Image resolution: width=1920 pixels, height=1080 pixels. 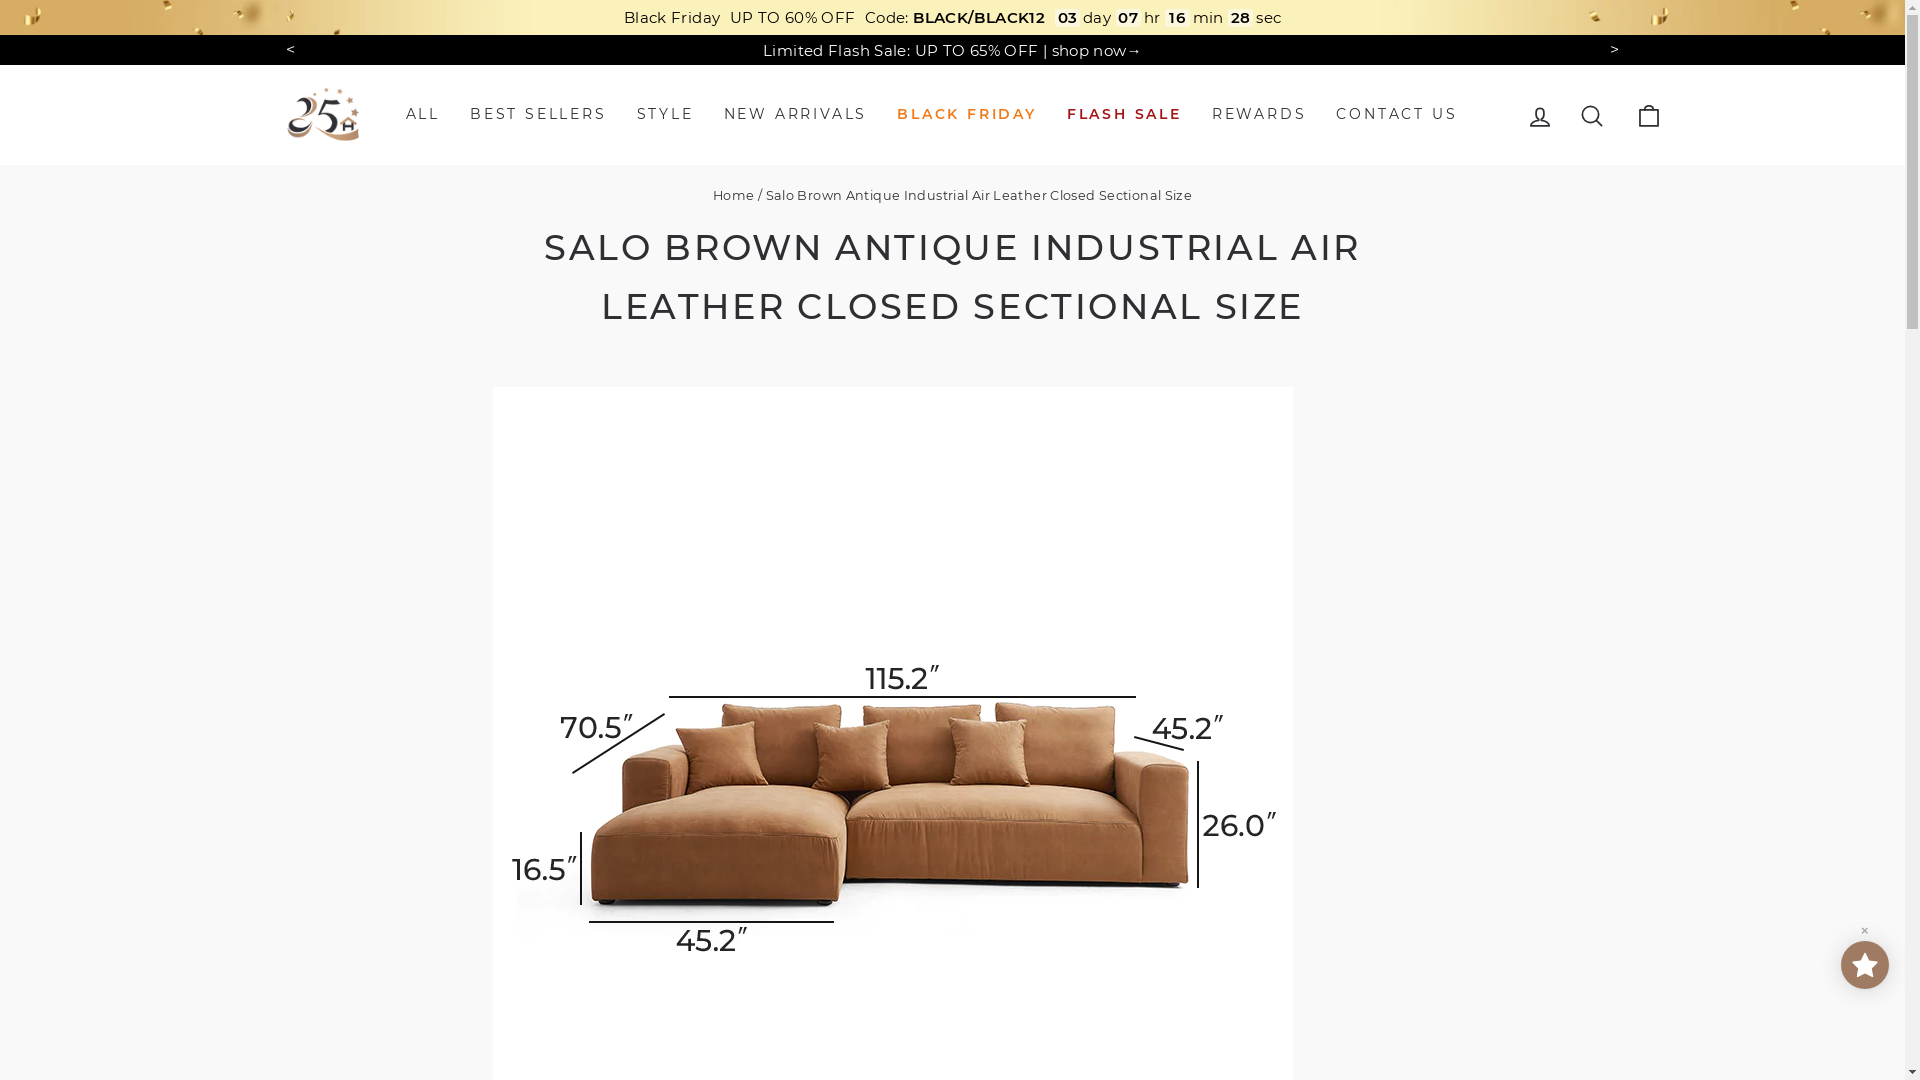 I want to click on STYLE, so click(x=666, y=115).